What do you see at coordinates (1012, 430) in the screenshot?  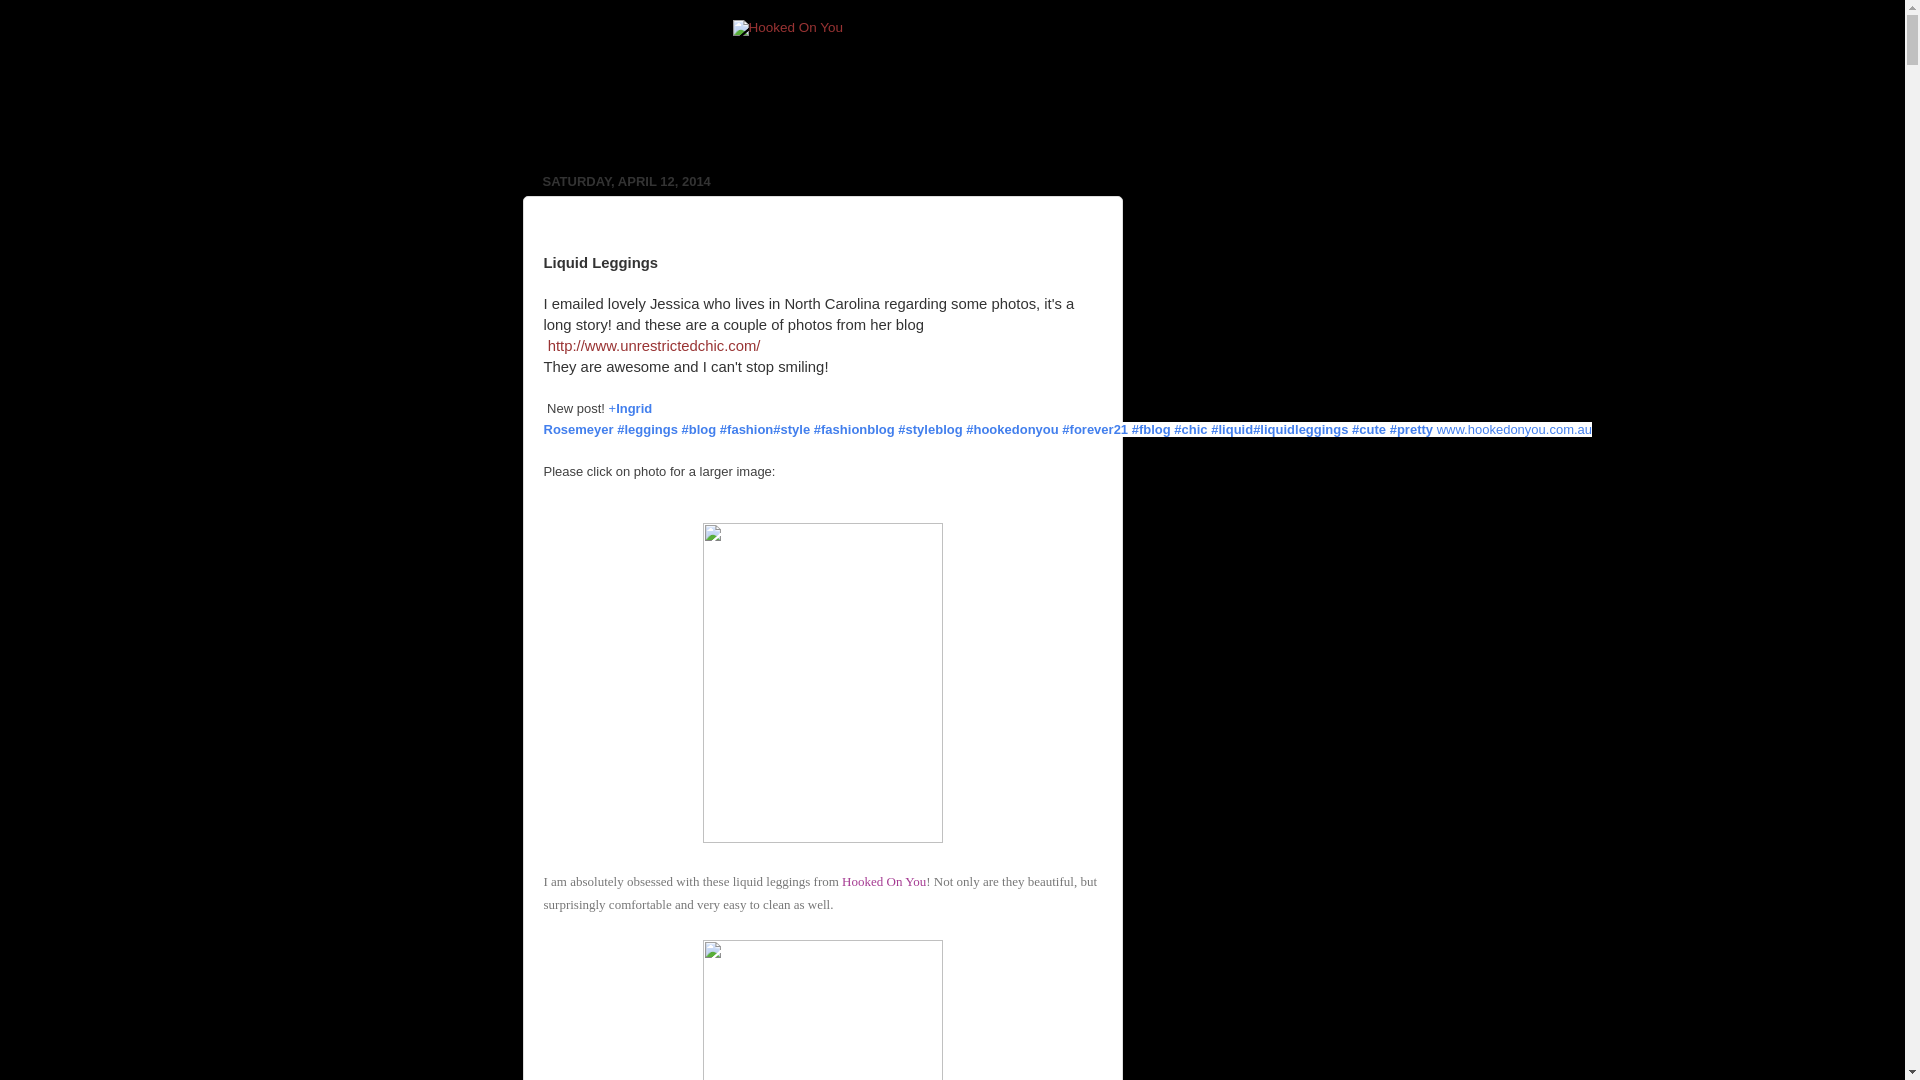 I see `#hookedonyou` at bounding box center [1012, 430].